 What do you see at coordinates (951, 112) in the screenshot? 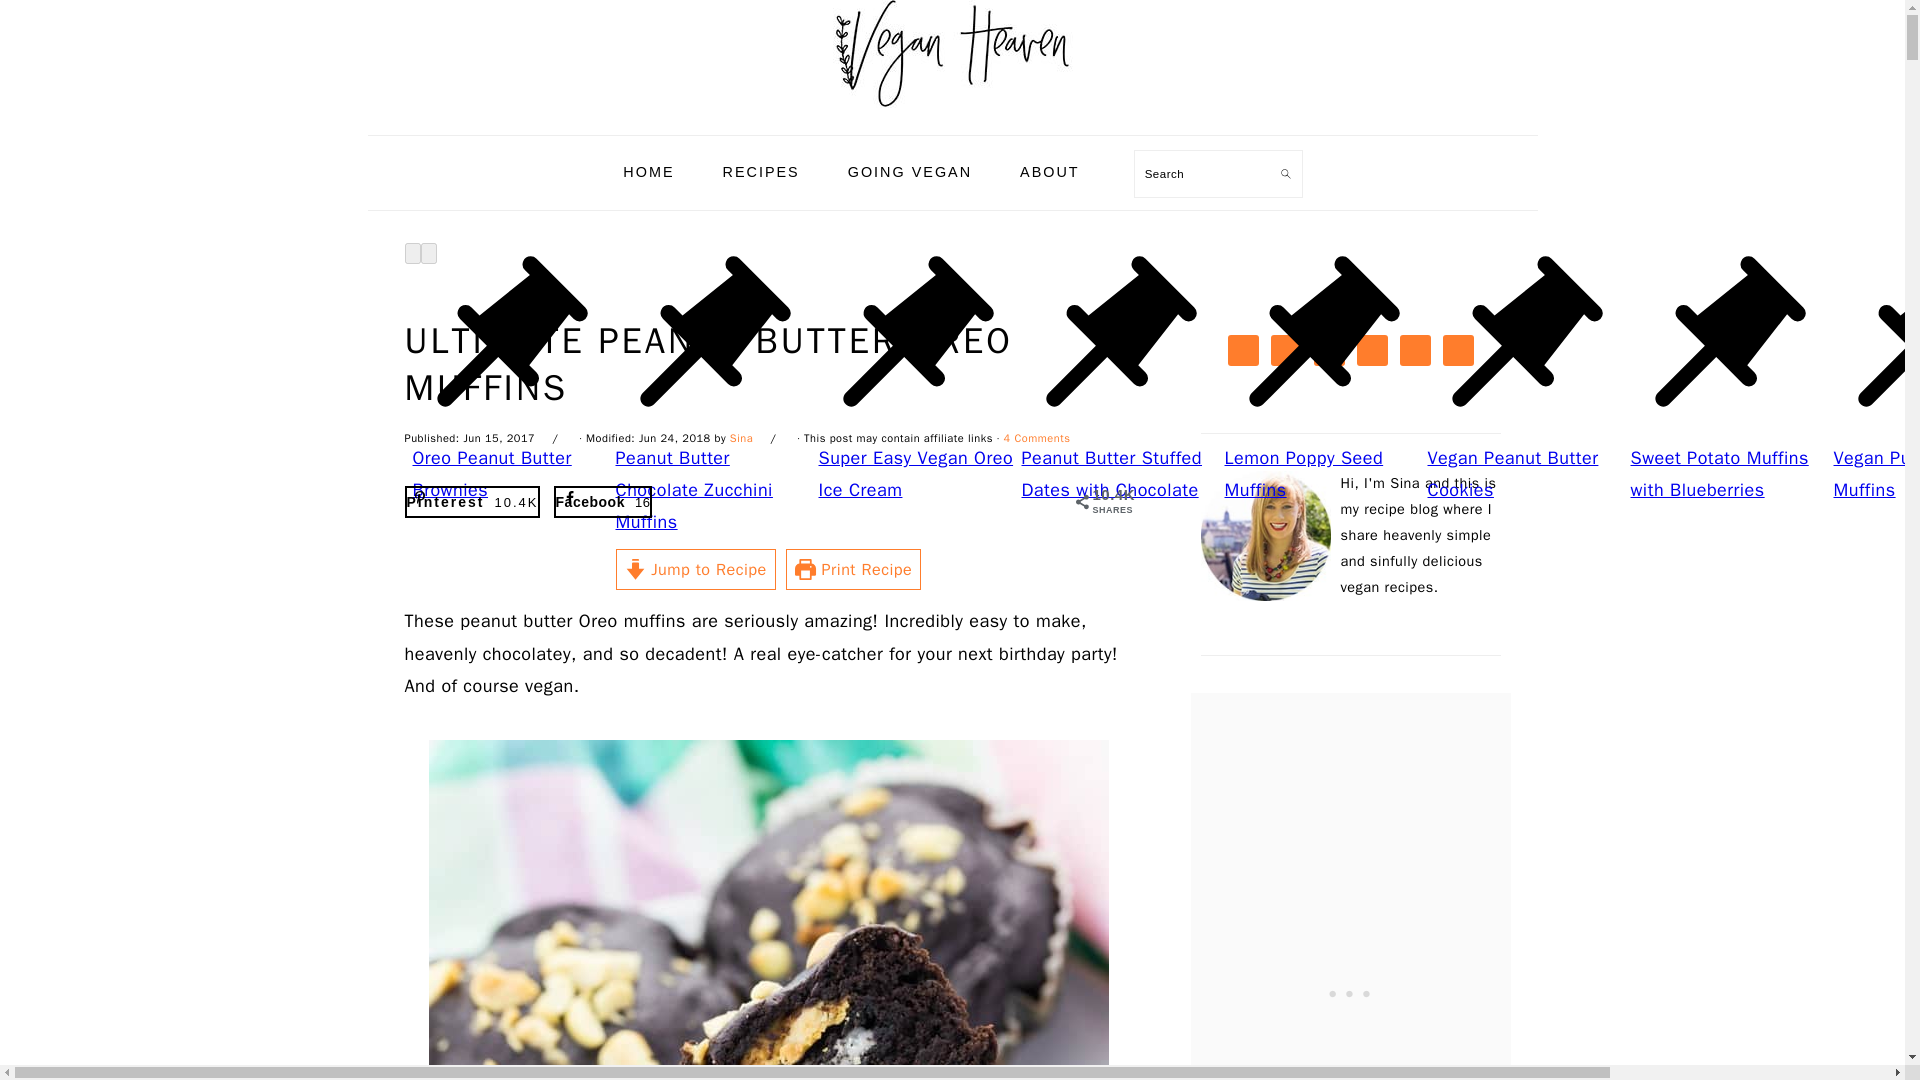
I see `Vegan Heaven` at bounding box center [951, 112].